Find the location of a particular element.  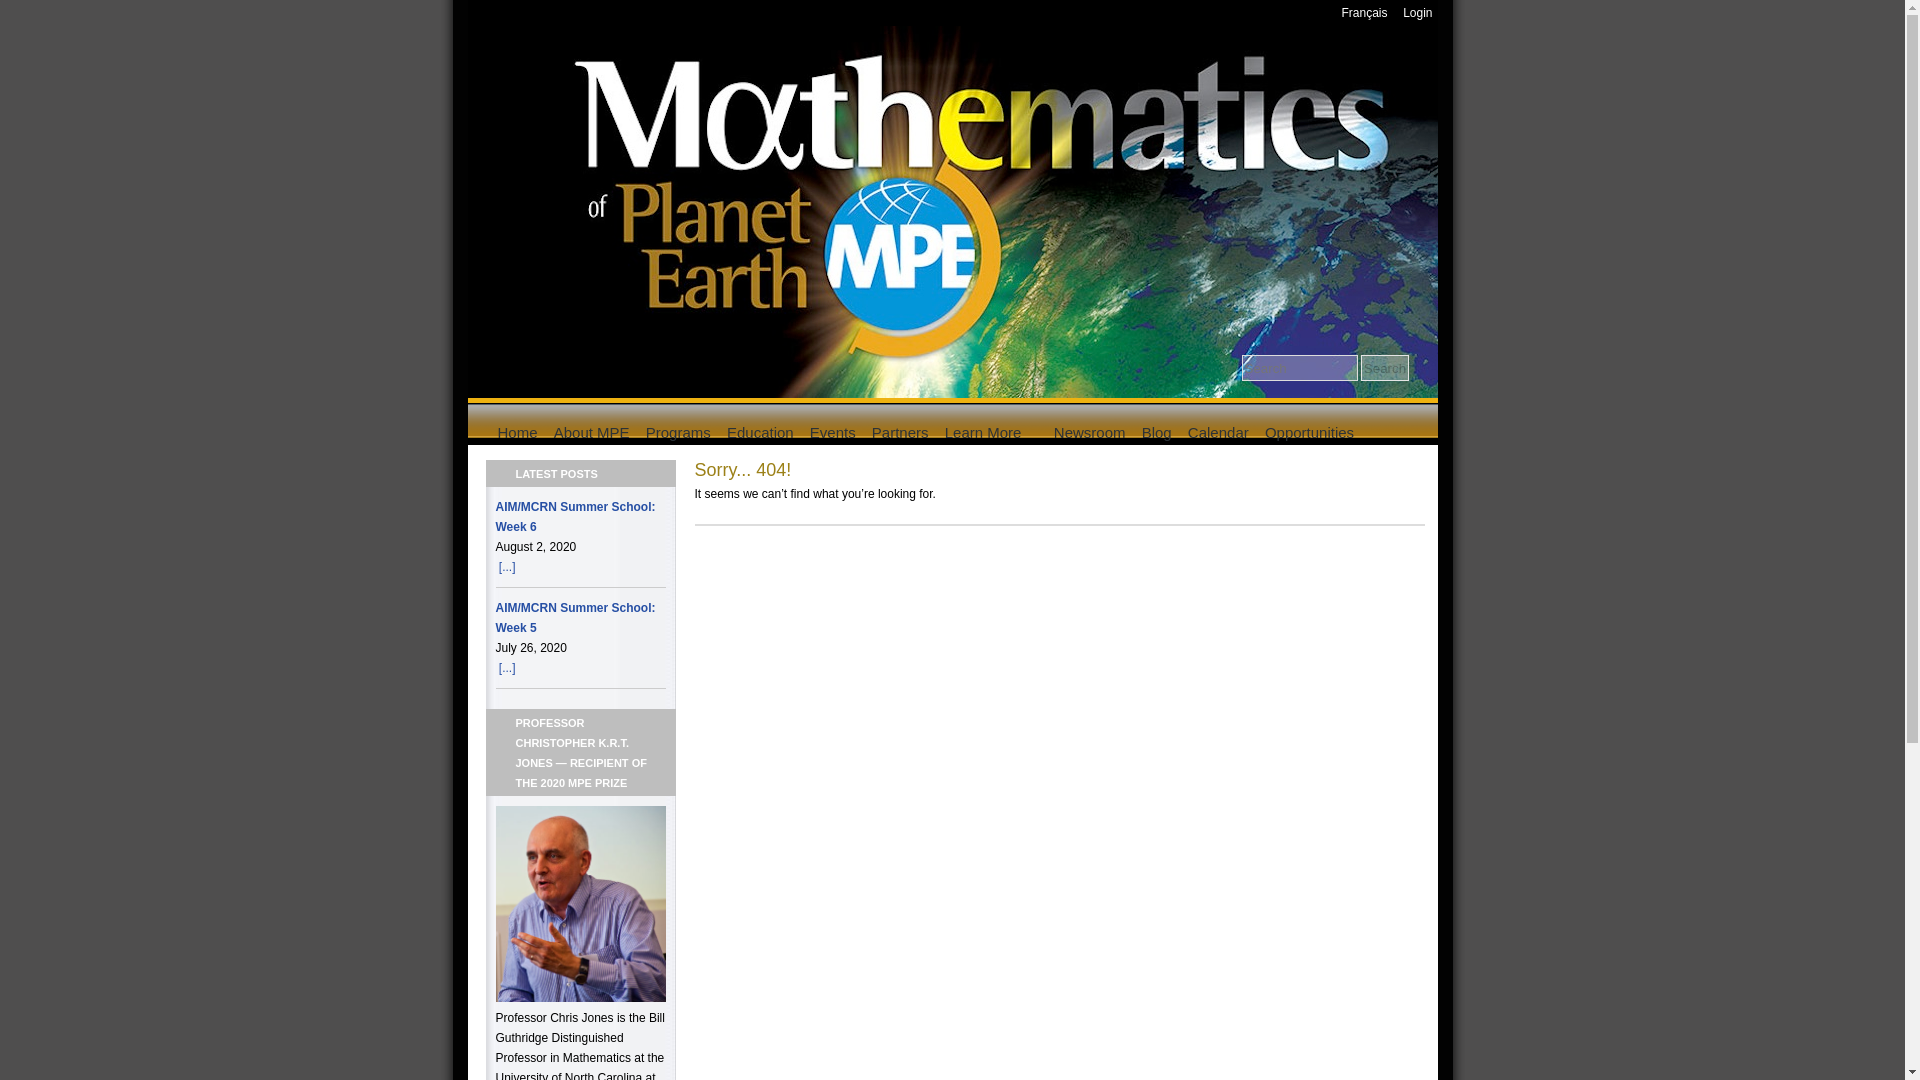

Login is located at coordinates (1418, 13).